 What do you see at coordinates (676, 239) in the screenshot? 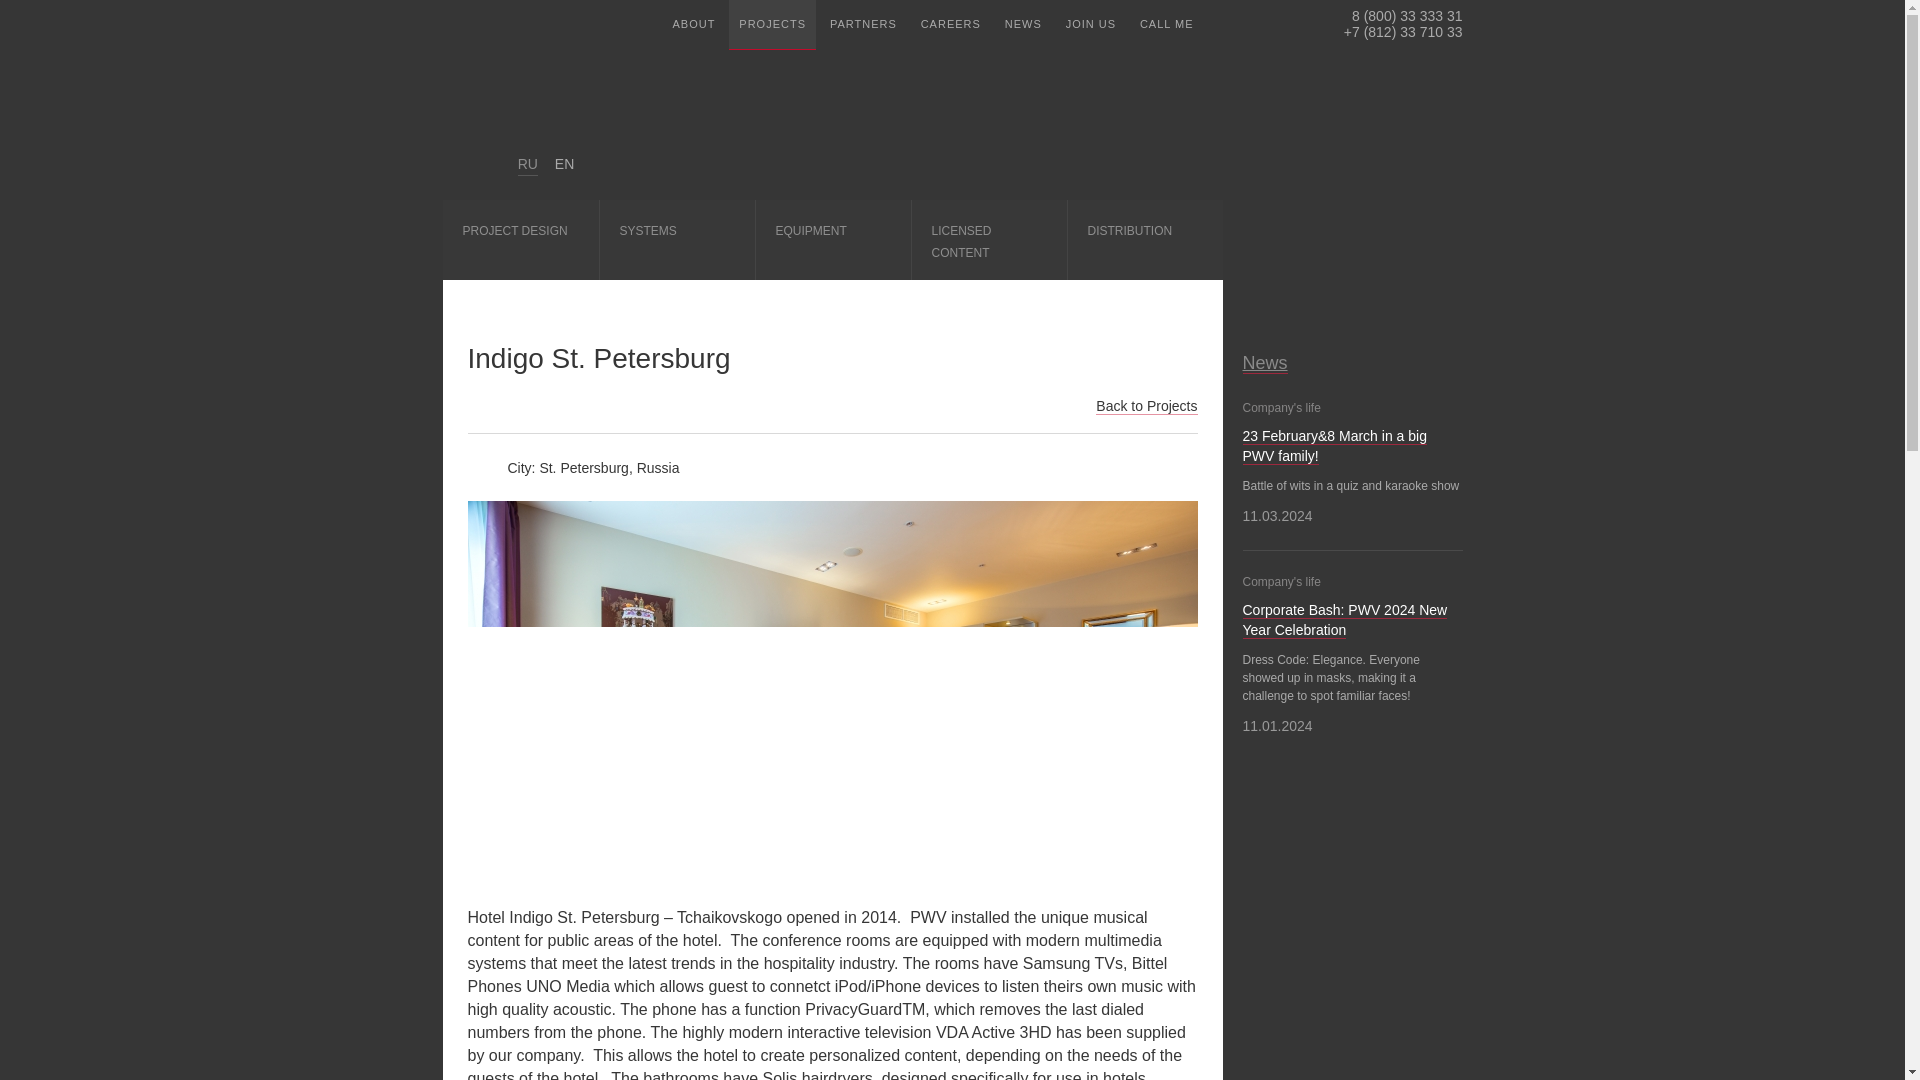
I see `SYSTEMS` at bounding box center [676, 239].